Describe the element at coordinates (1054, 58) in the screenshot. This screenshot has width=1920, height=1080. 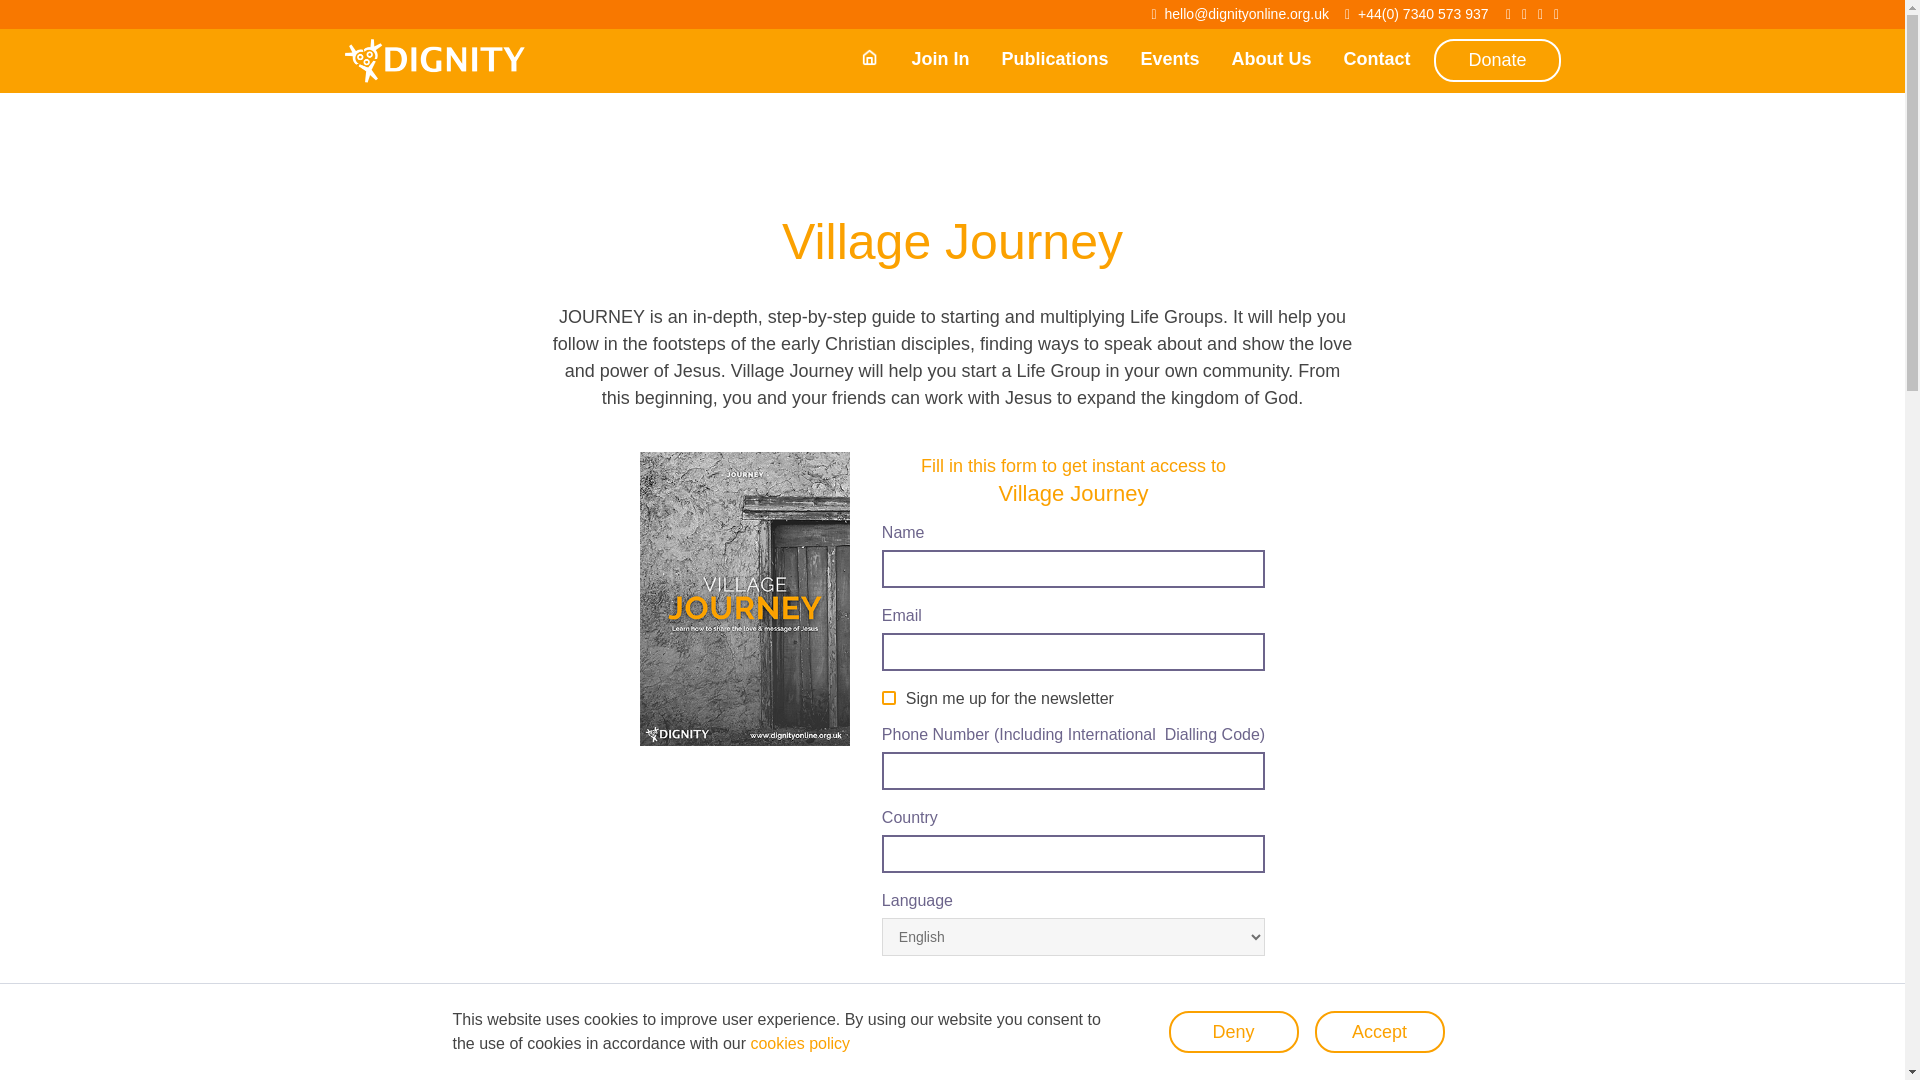
I see `Publications` at that location.